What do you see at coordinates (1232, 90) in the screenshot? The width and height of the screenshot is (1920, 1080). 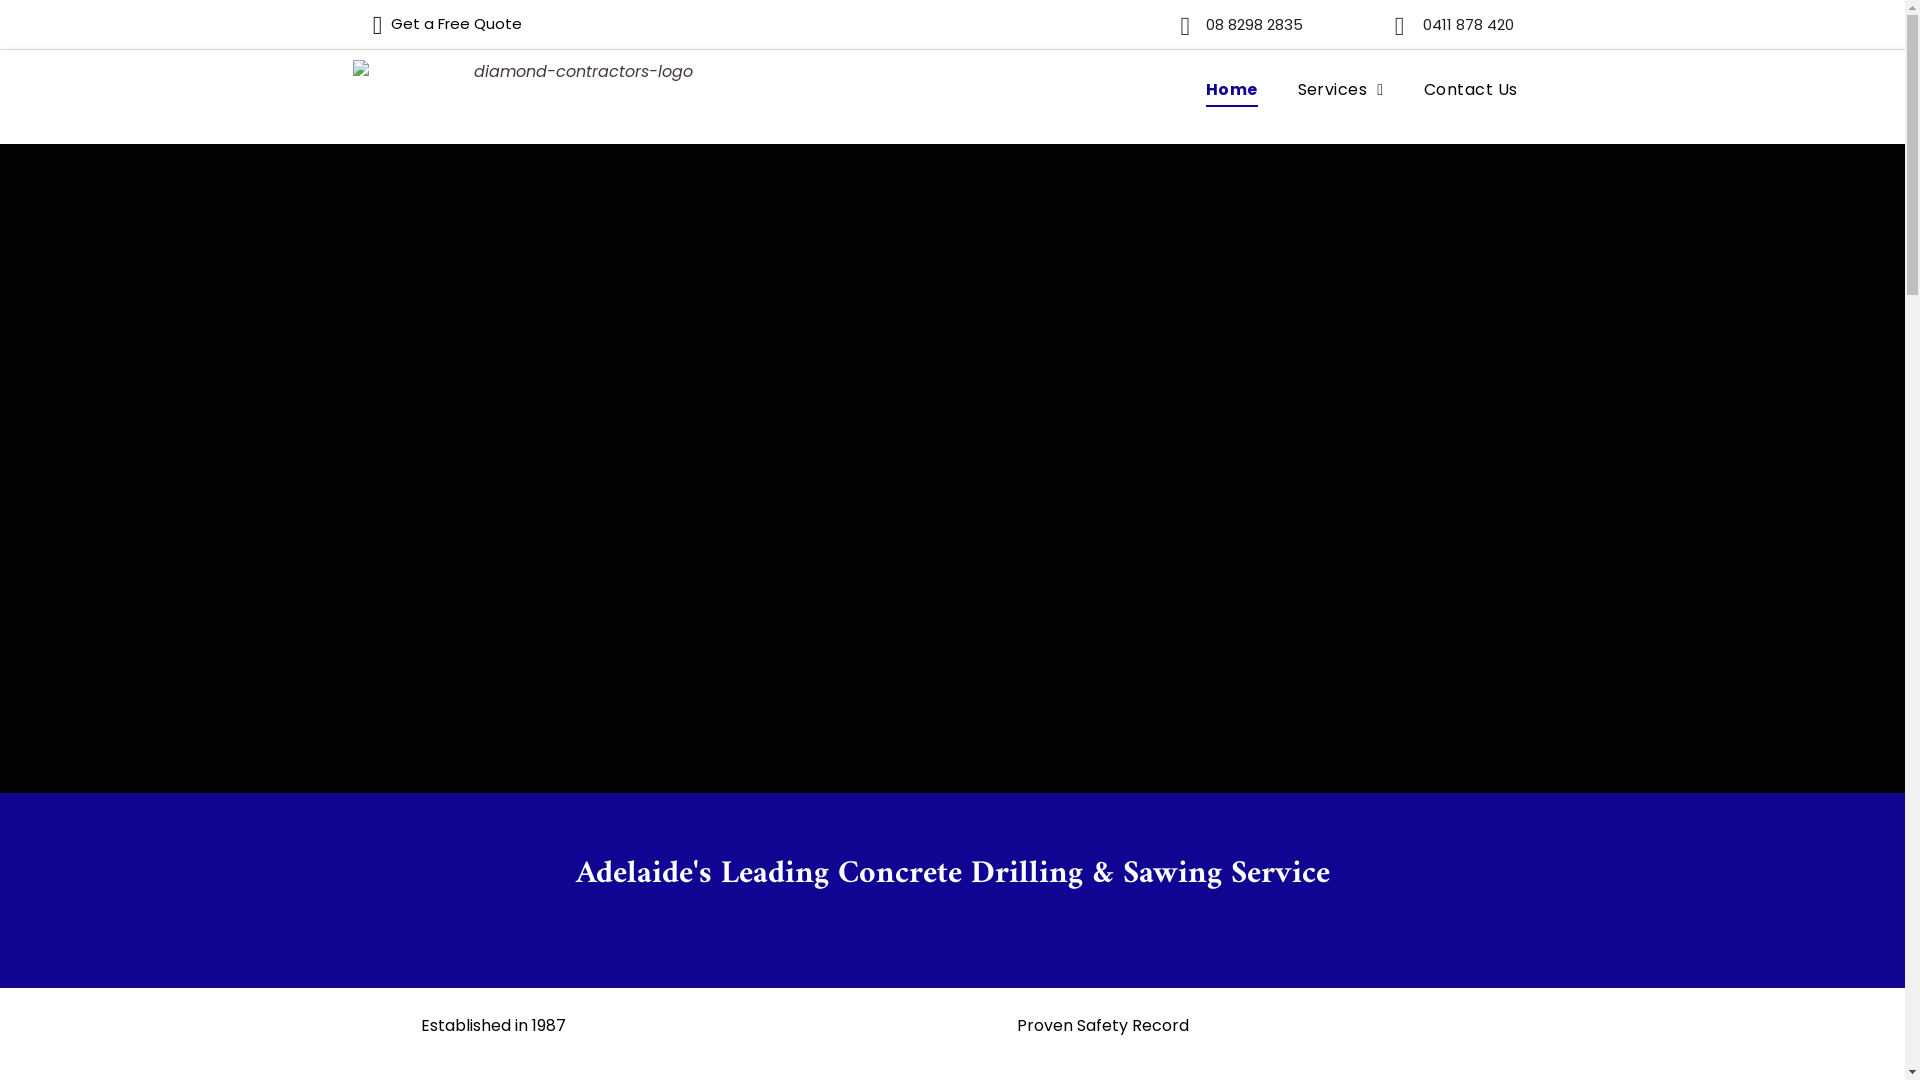 I see `Home` at bounding box center [1232, 90].